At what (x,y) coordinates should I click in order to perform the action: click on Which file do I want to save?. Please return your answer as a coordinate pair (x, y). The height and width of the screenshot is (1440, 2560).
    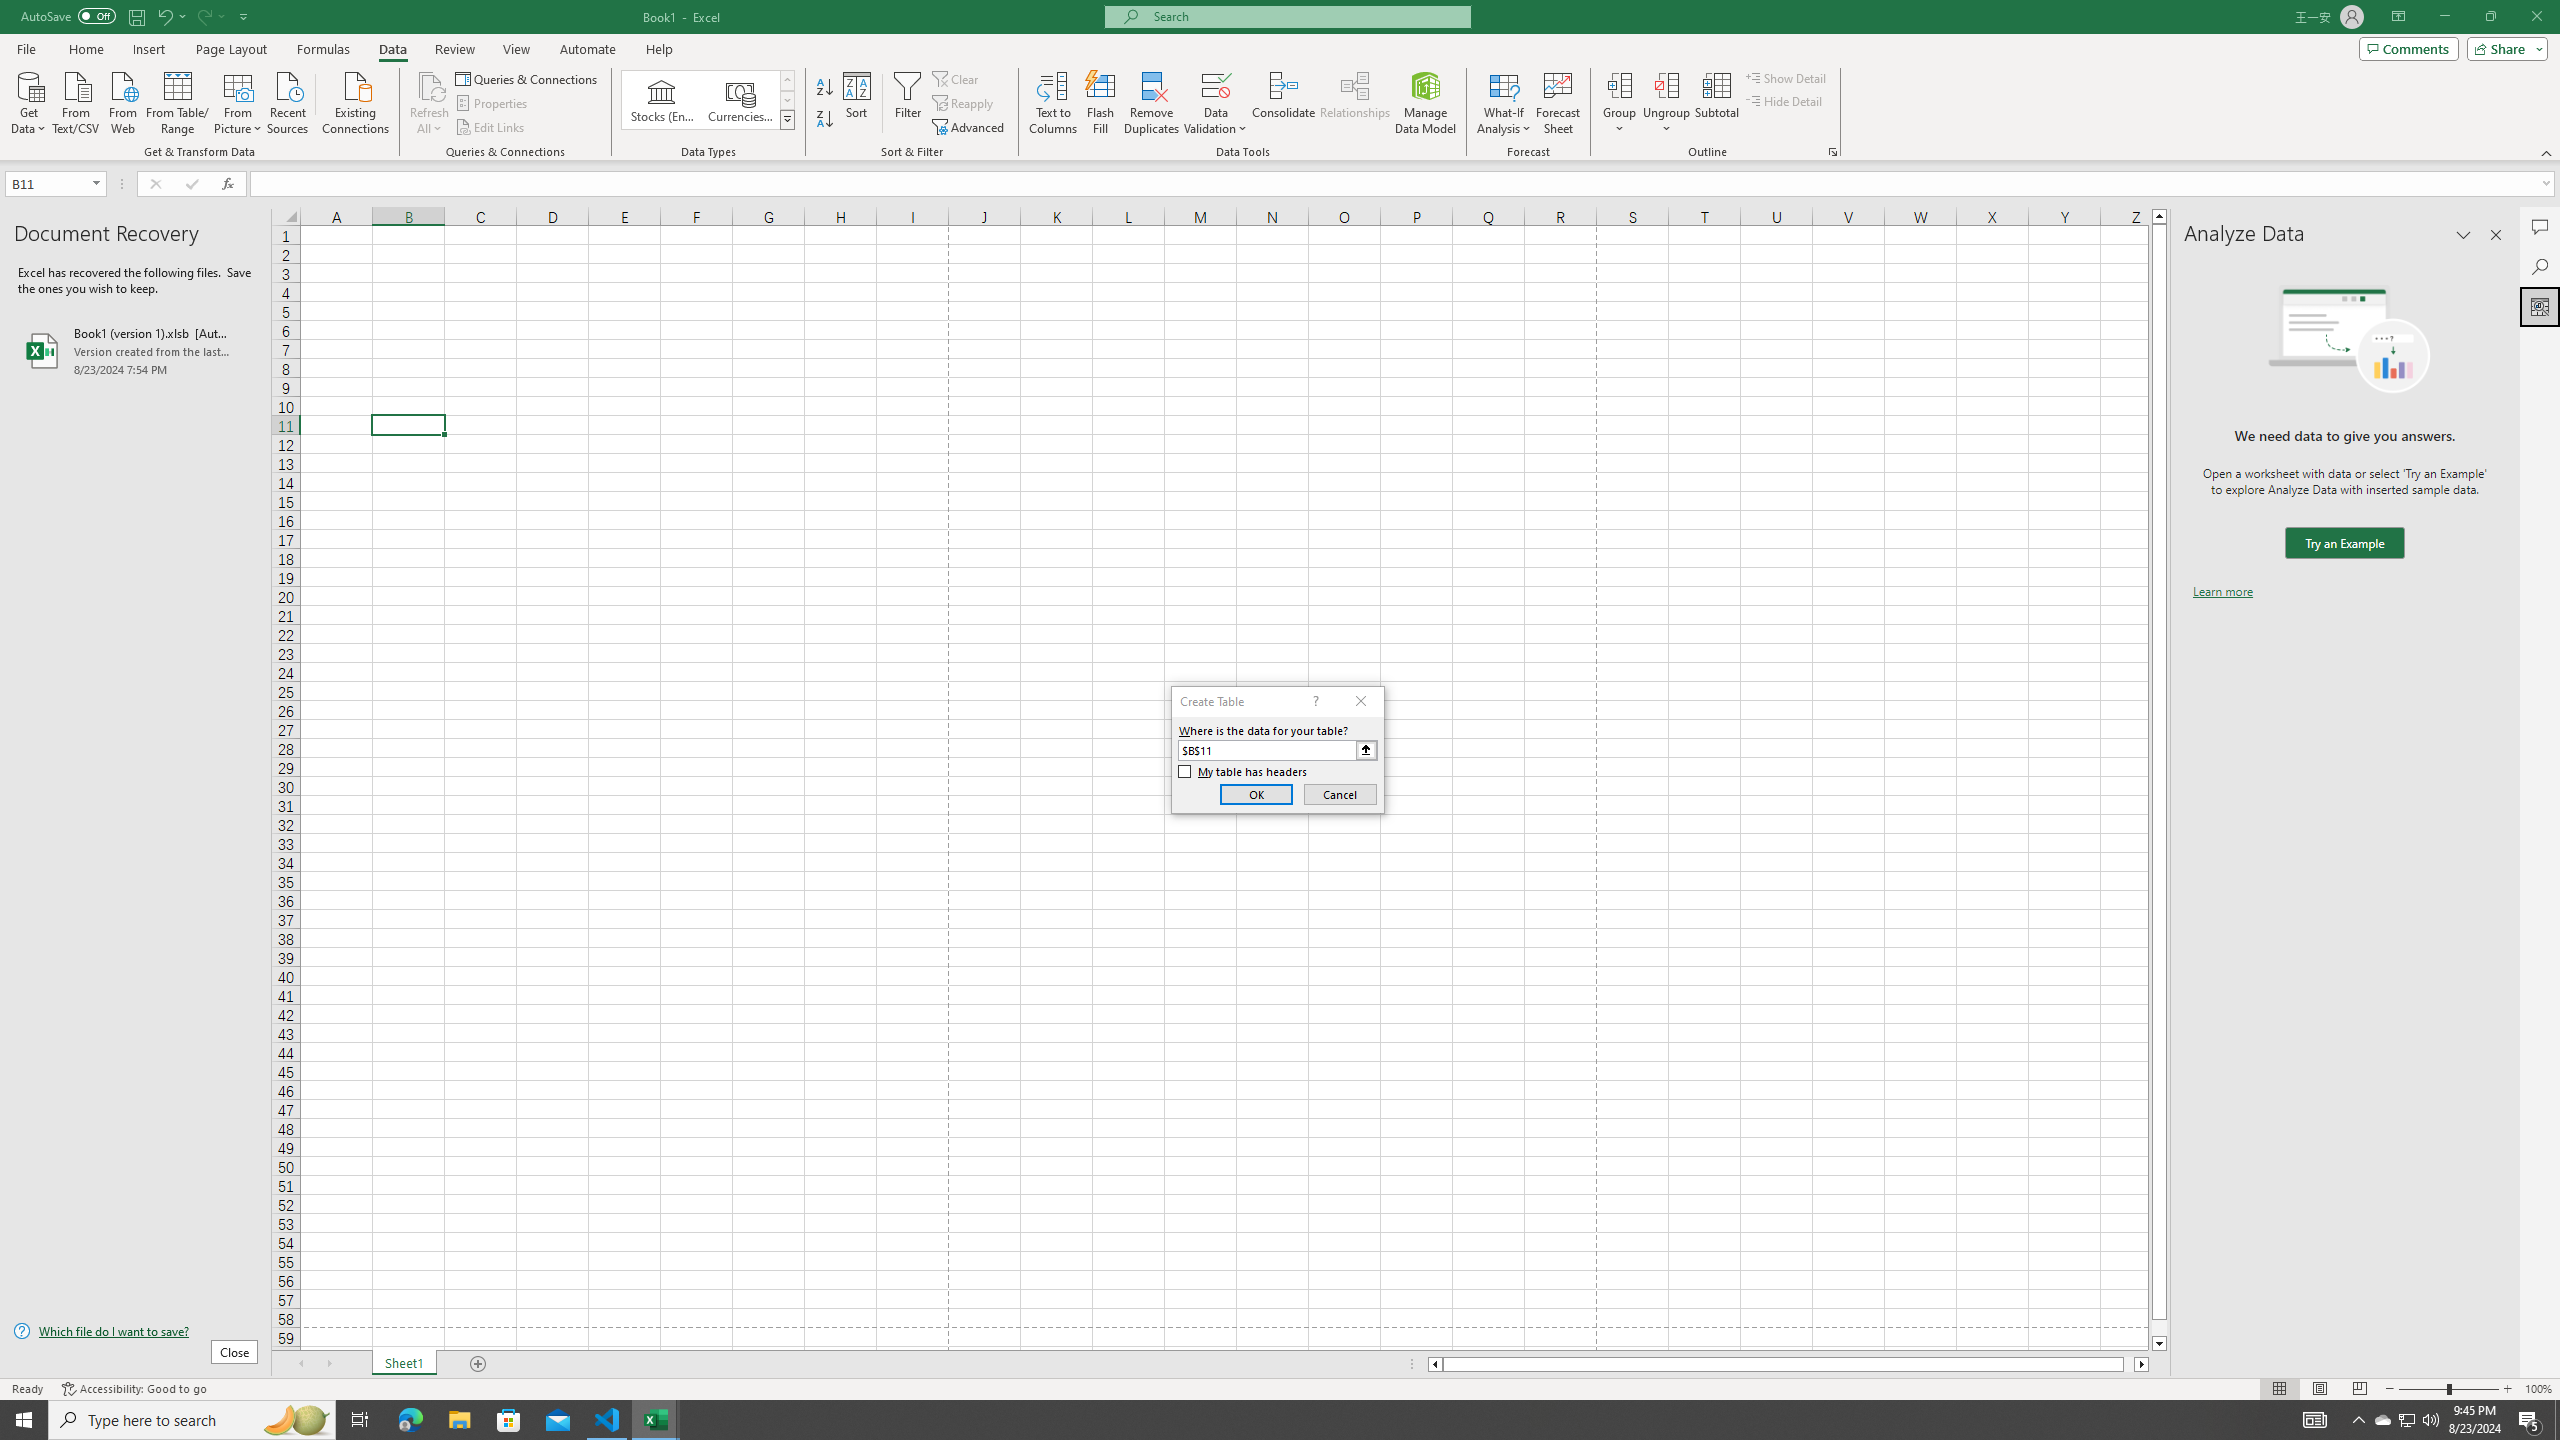
    Looking at the image, I should click on (135, 1332).